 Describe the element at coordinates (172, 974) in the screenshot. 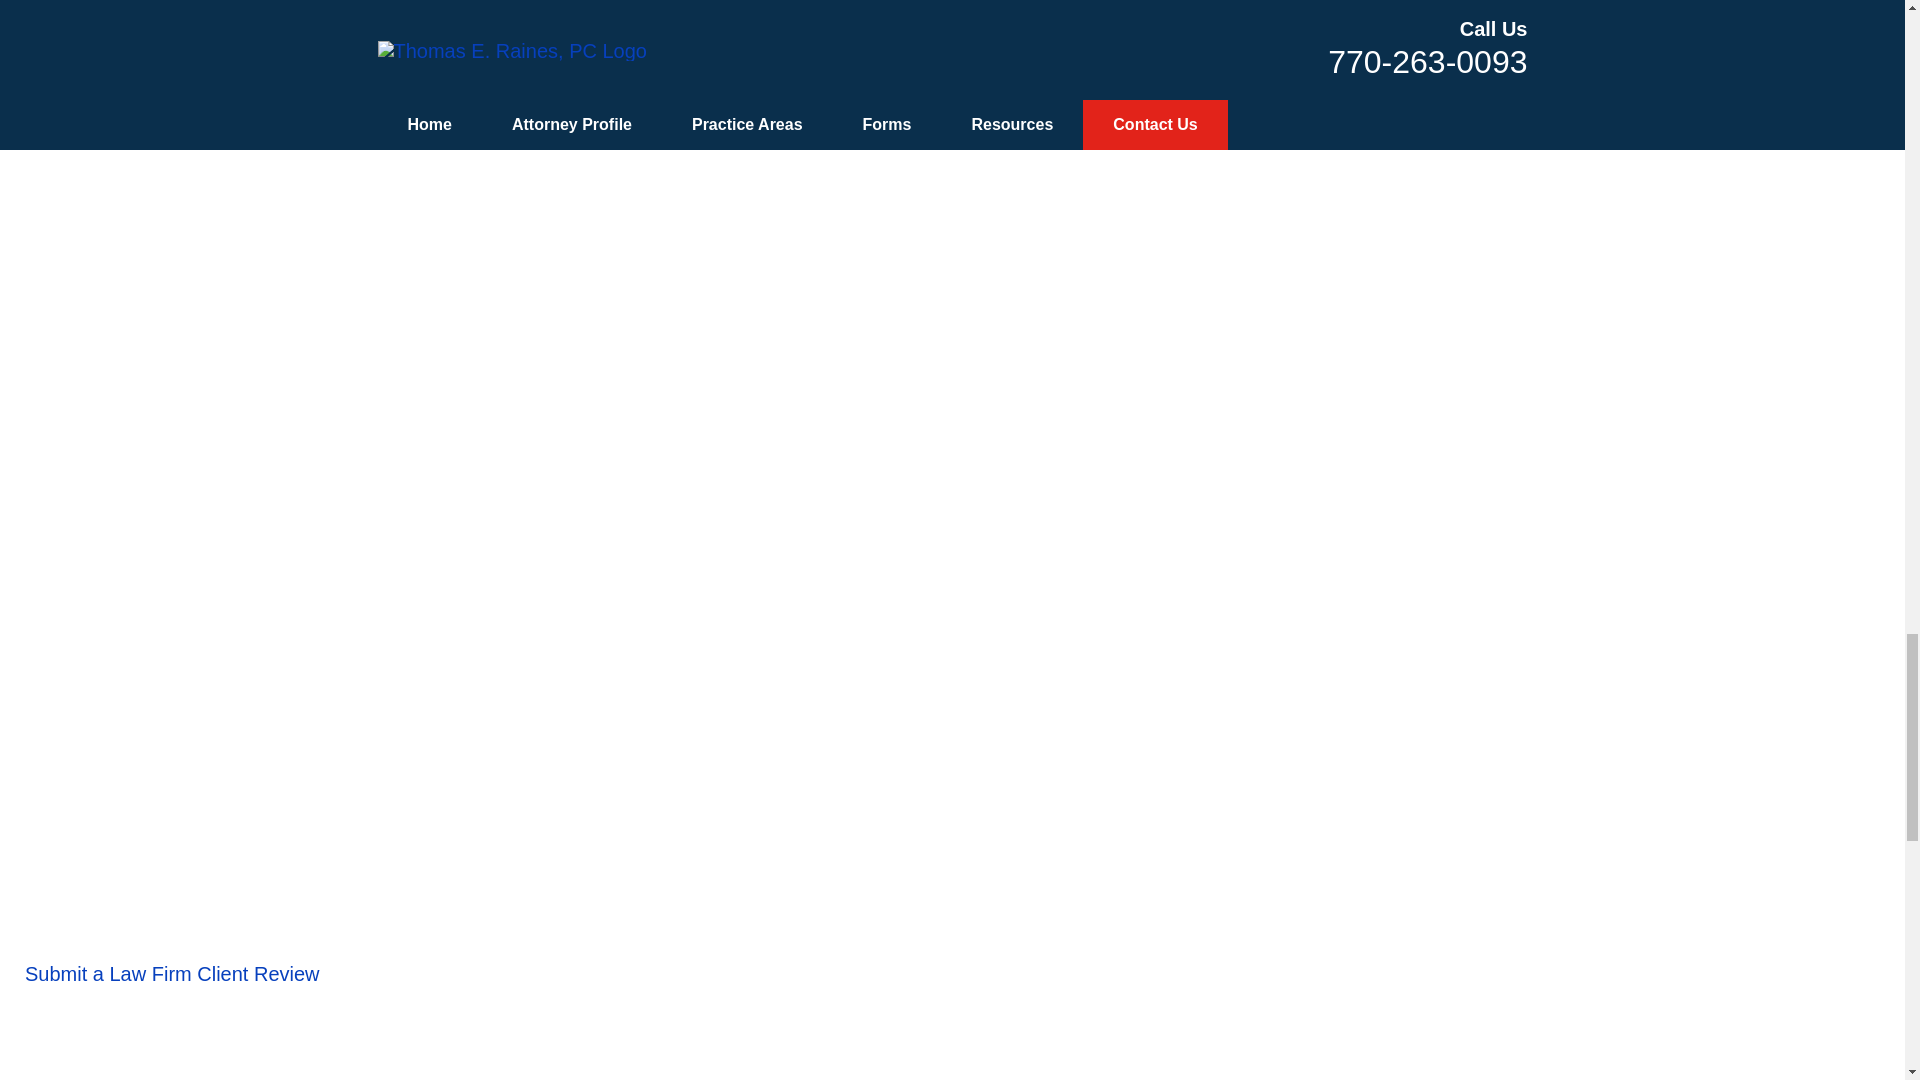

I see `Submit a Law Firm Client Review` at that location.